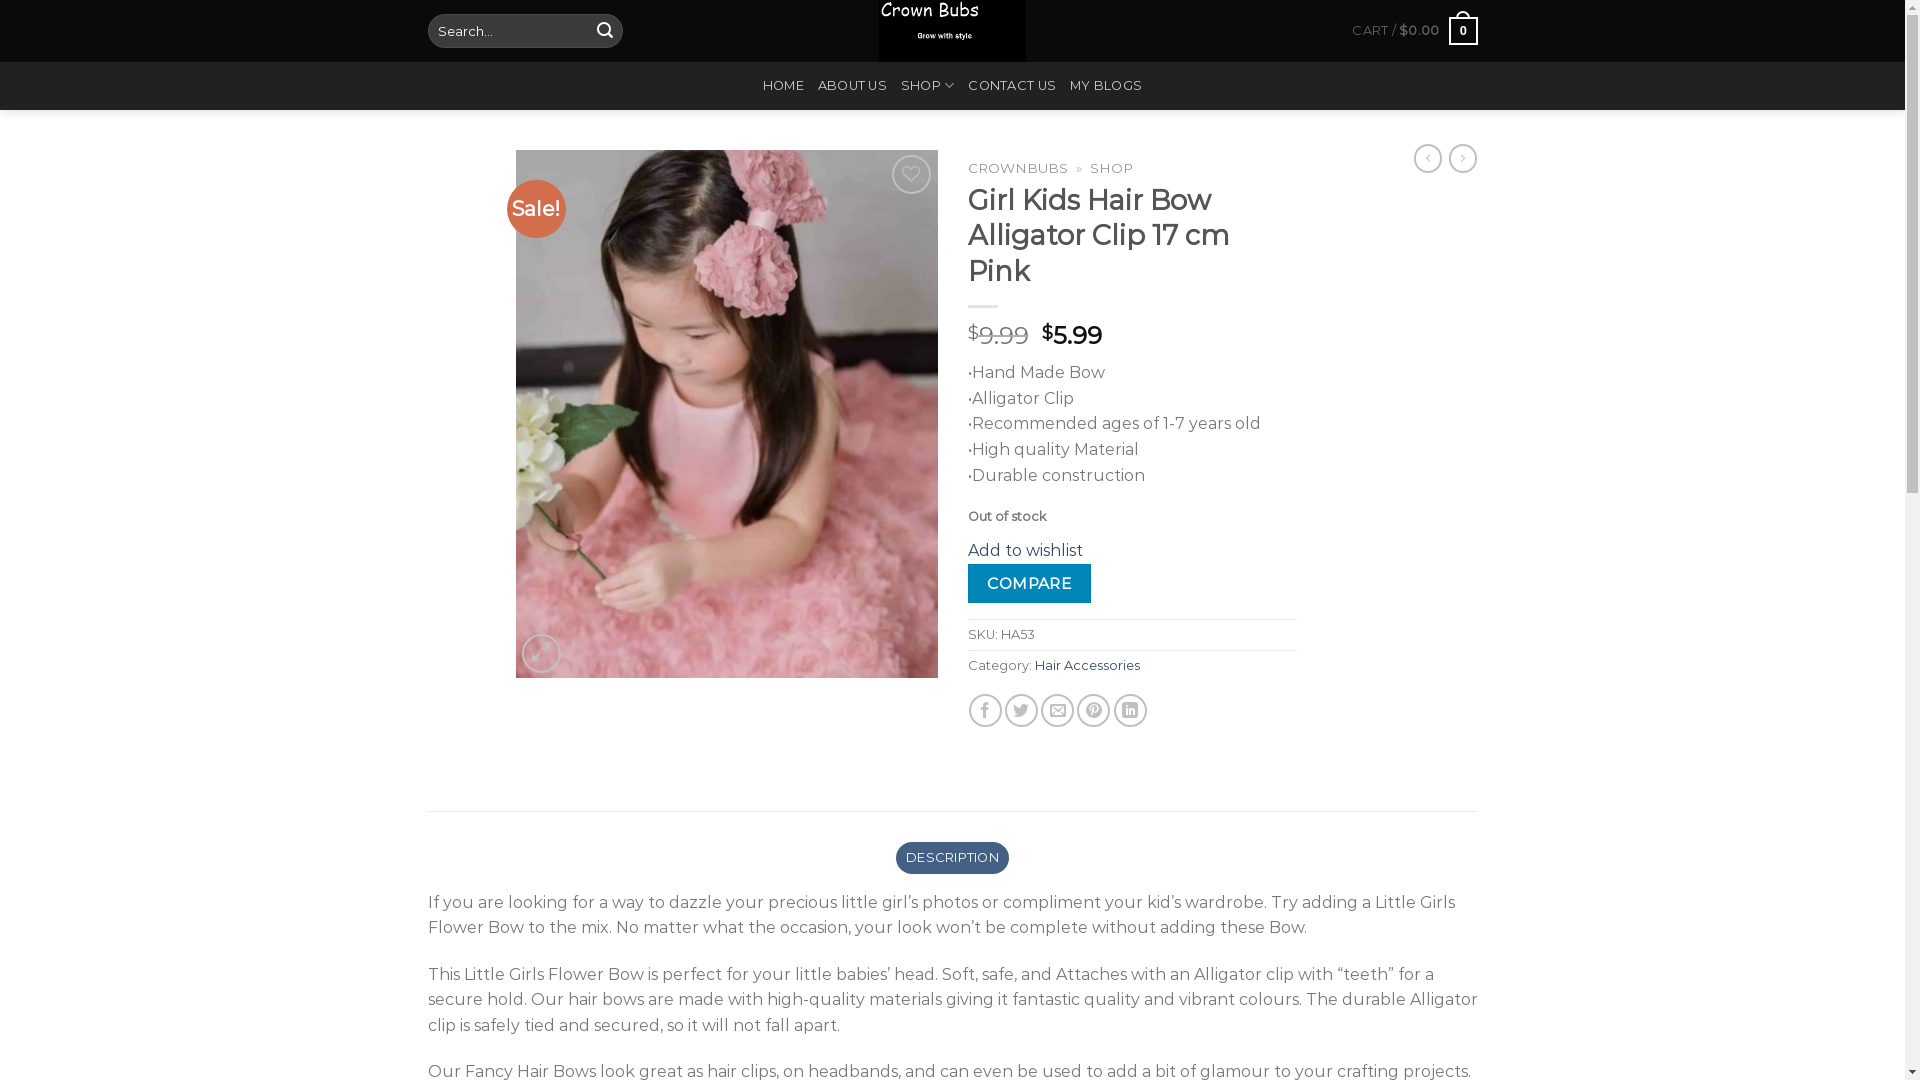 This screenshot has width=1920, height=1080. Describe the element at coordinates (852, 86) in the screenshot. I see `ABOUT US` at that location.